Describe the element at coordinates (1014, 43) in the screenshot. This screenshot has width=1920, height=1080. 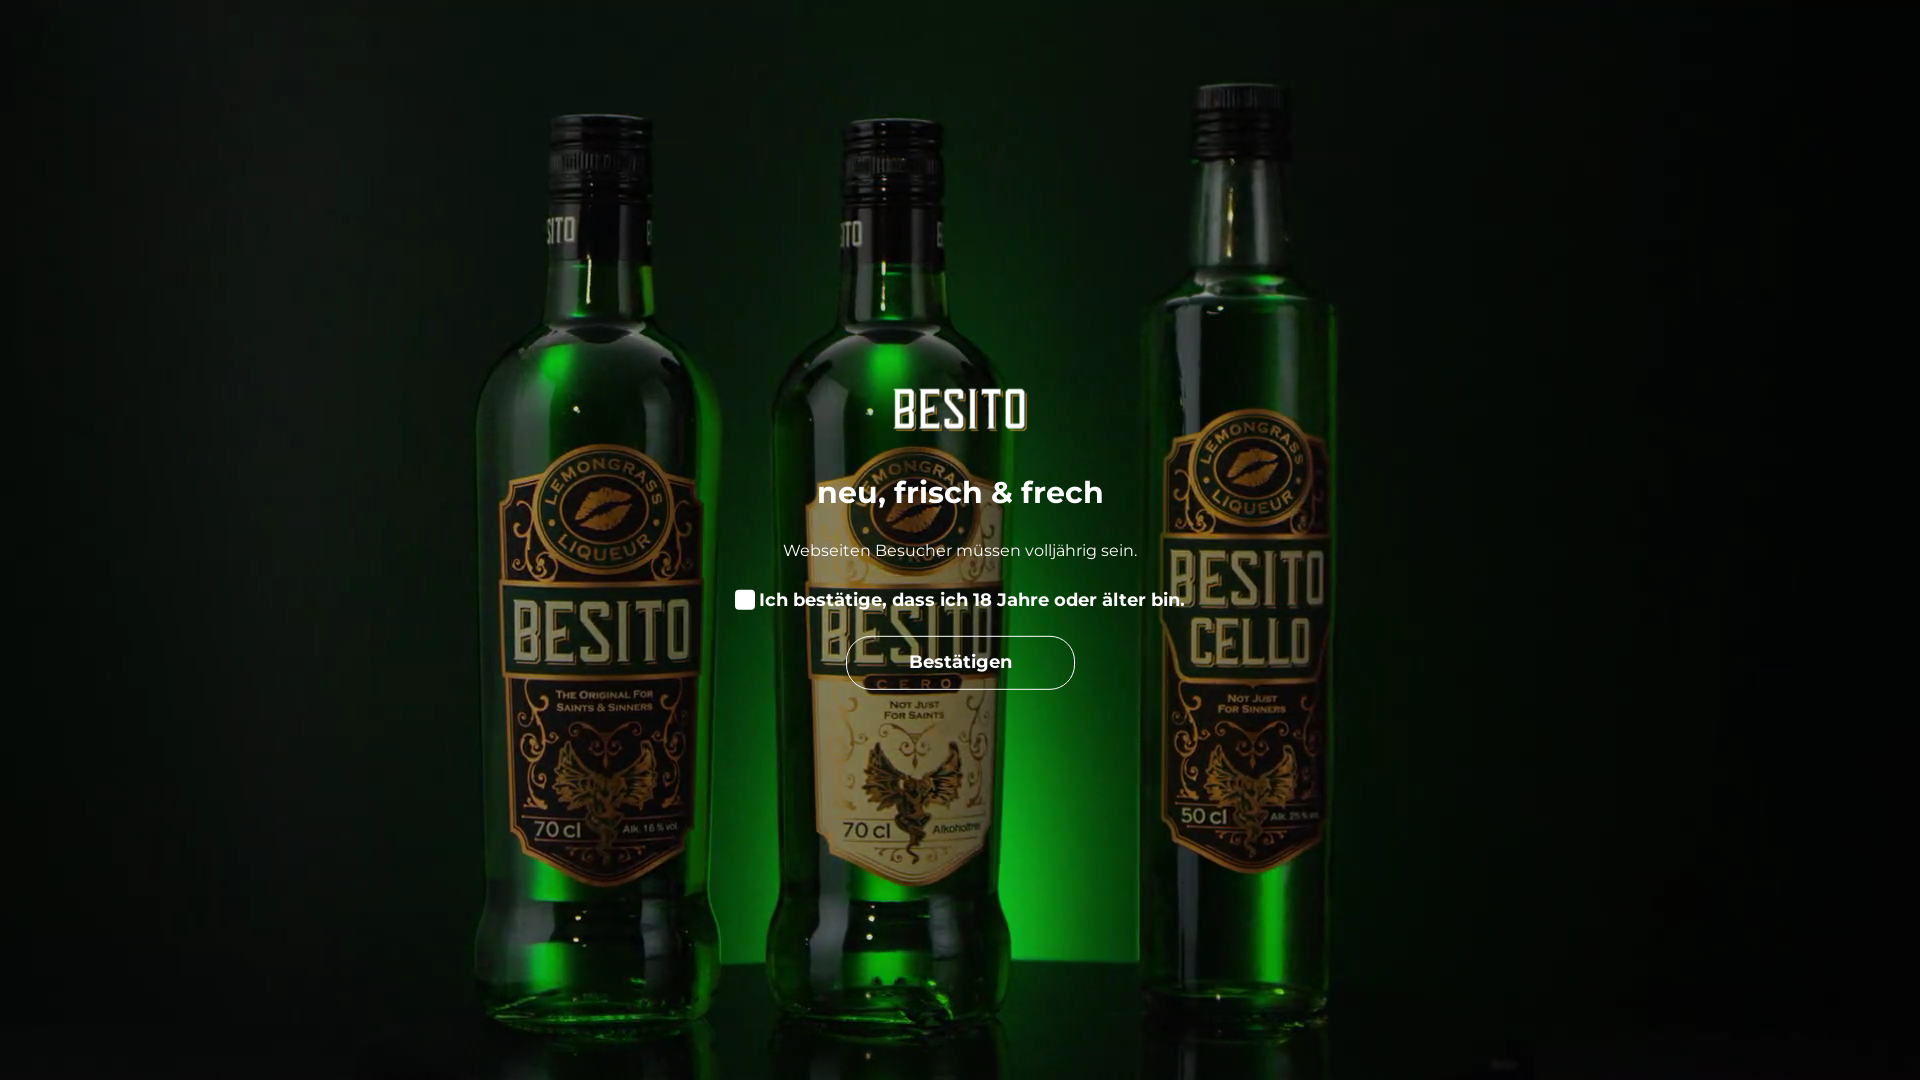
I see `News` at that location.